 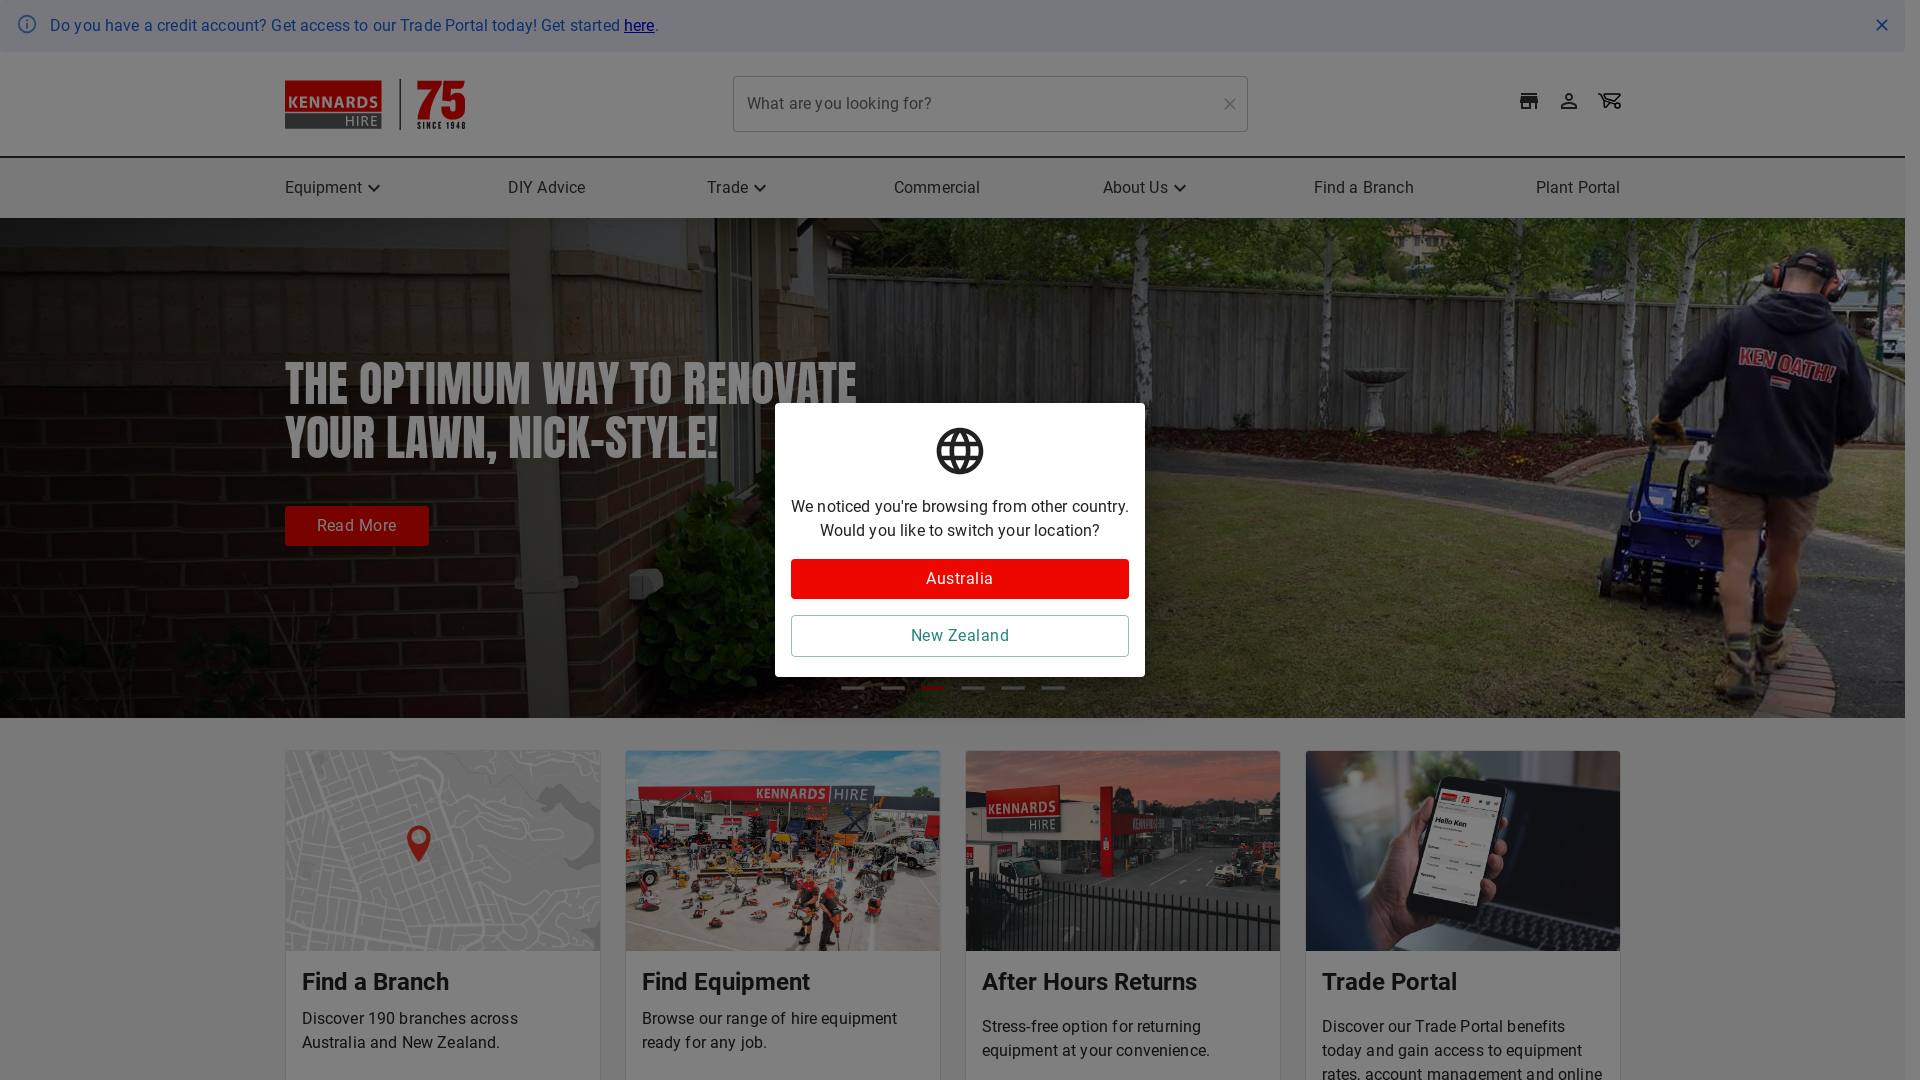 What do you see at coordinates (547, 188) in the screenshot?
I see `DIY Advice` at bounding box center [547, 188].